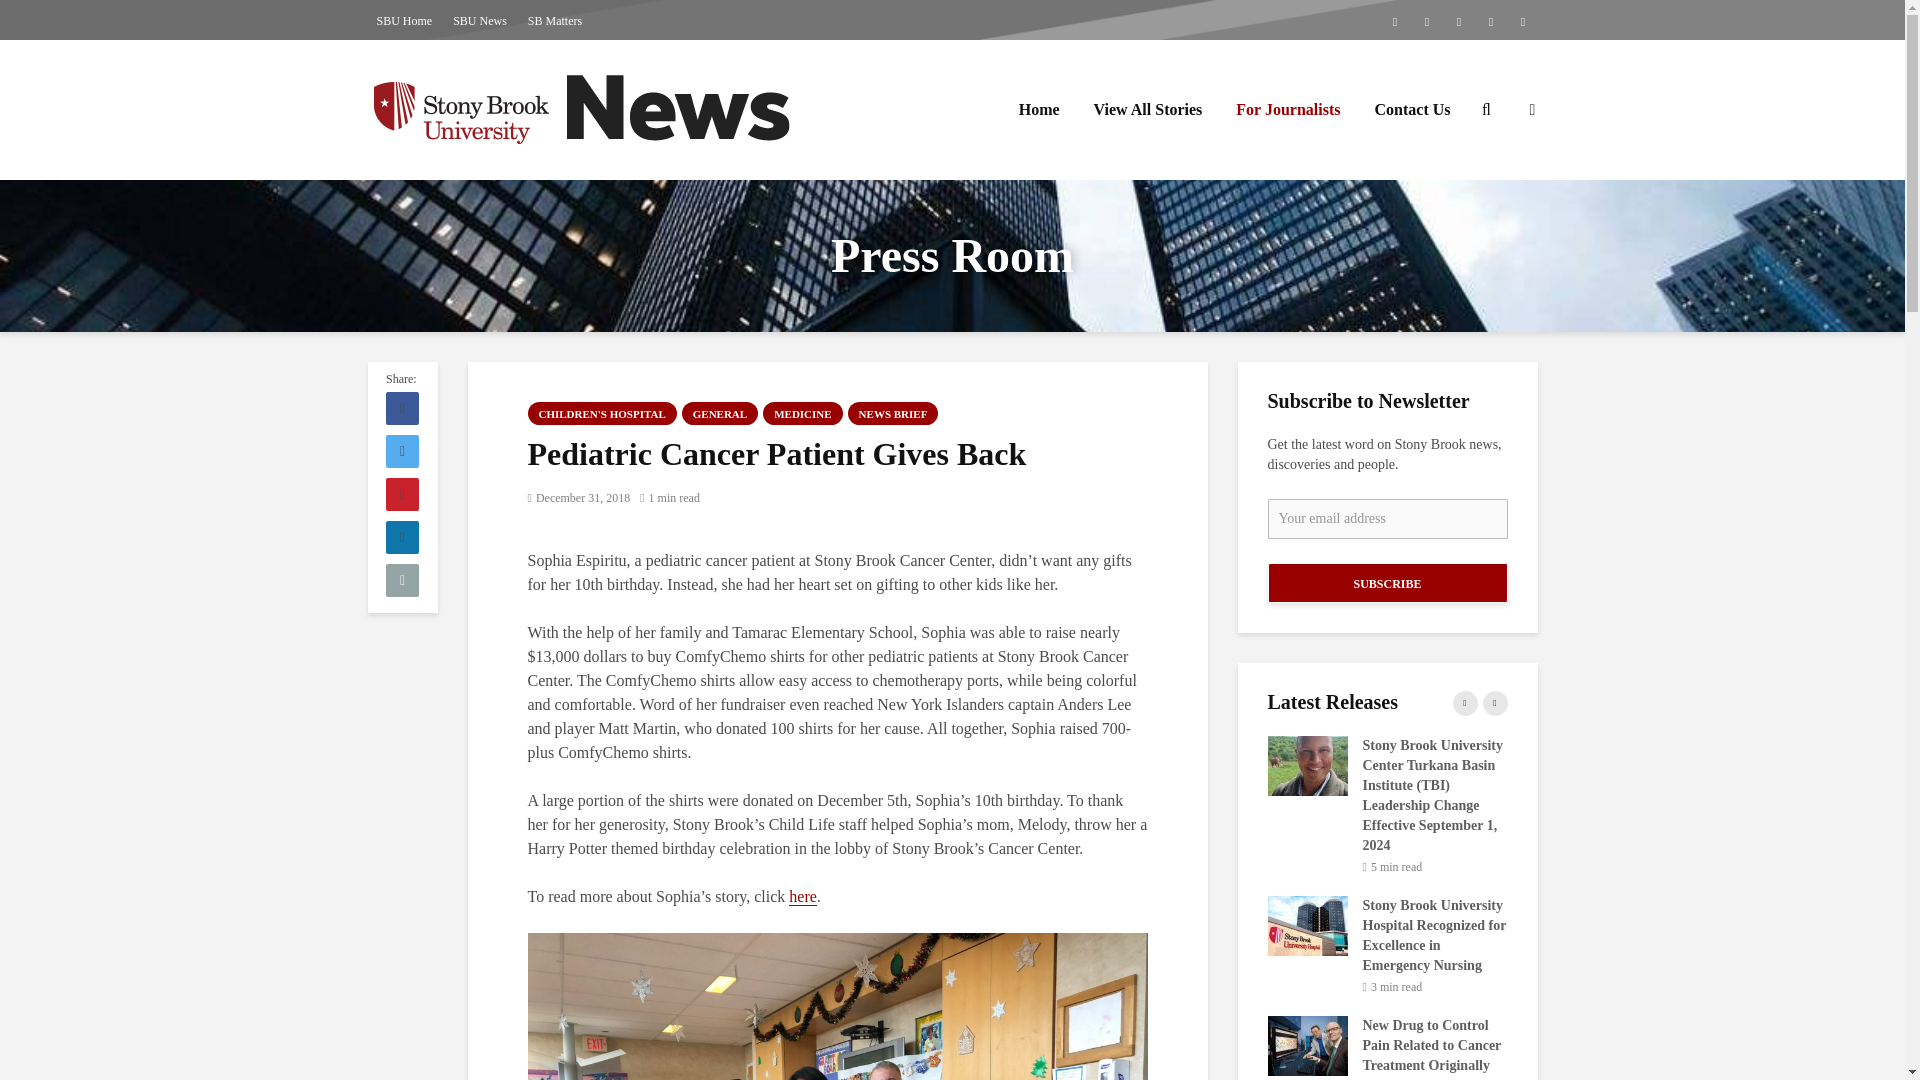 Image resolution: width=1920 pixels, height=1080 pixels. What do you see at coordinates (1387, 582) in the screenshot?
I see `Subscribe` at bounding box center [1387, 582].